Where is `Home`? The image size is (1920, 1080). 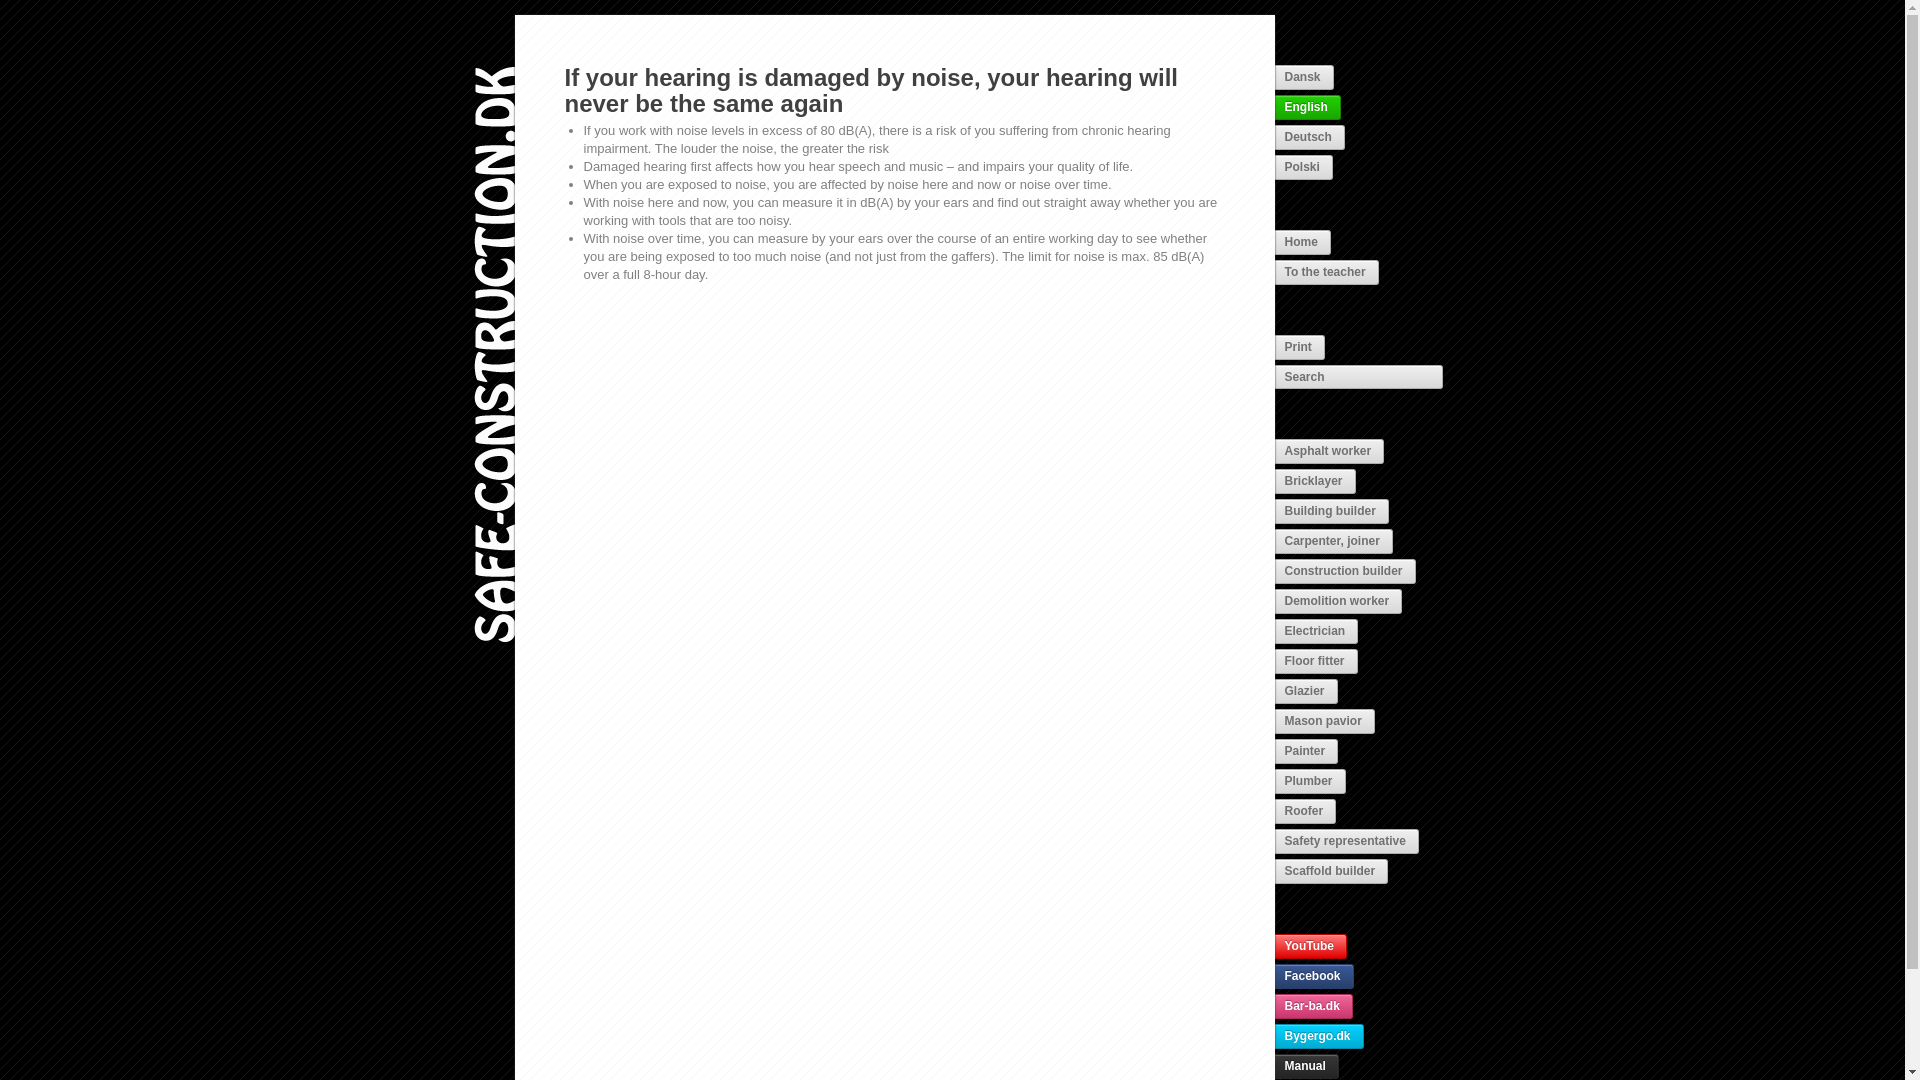
Home is located at coordinates (494, 860).